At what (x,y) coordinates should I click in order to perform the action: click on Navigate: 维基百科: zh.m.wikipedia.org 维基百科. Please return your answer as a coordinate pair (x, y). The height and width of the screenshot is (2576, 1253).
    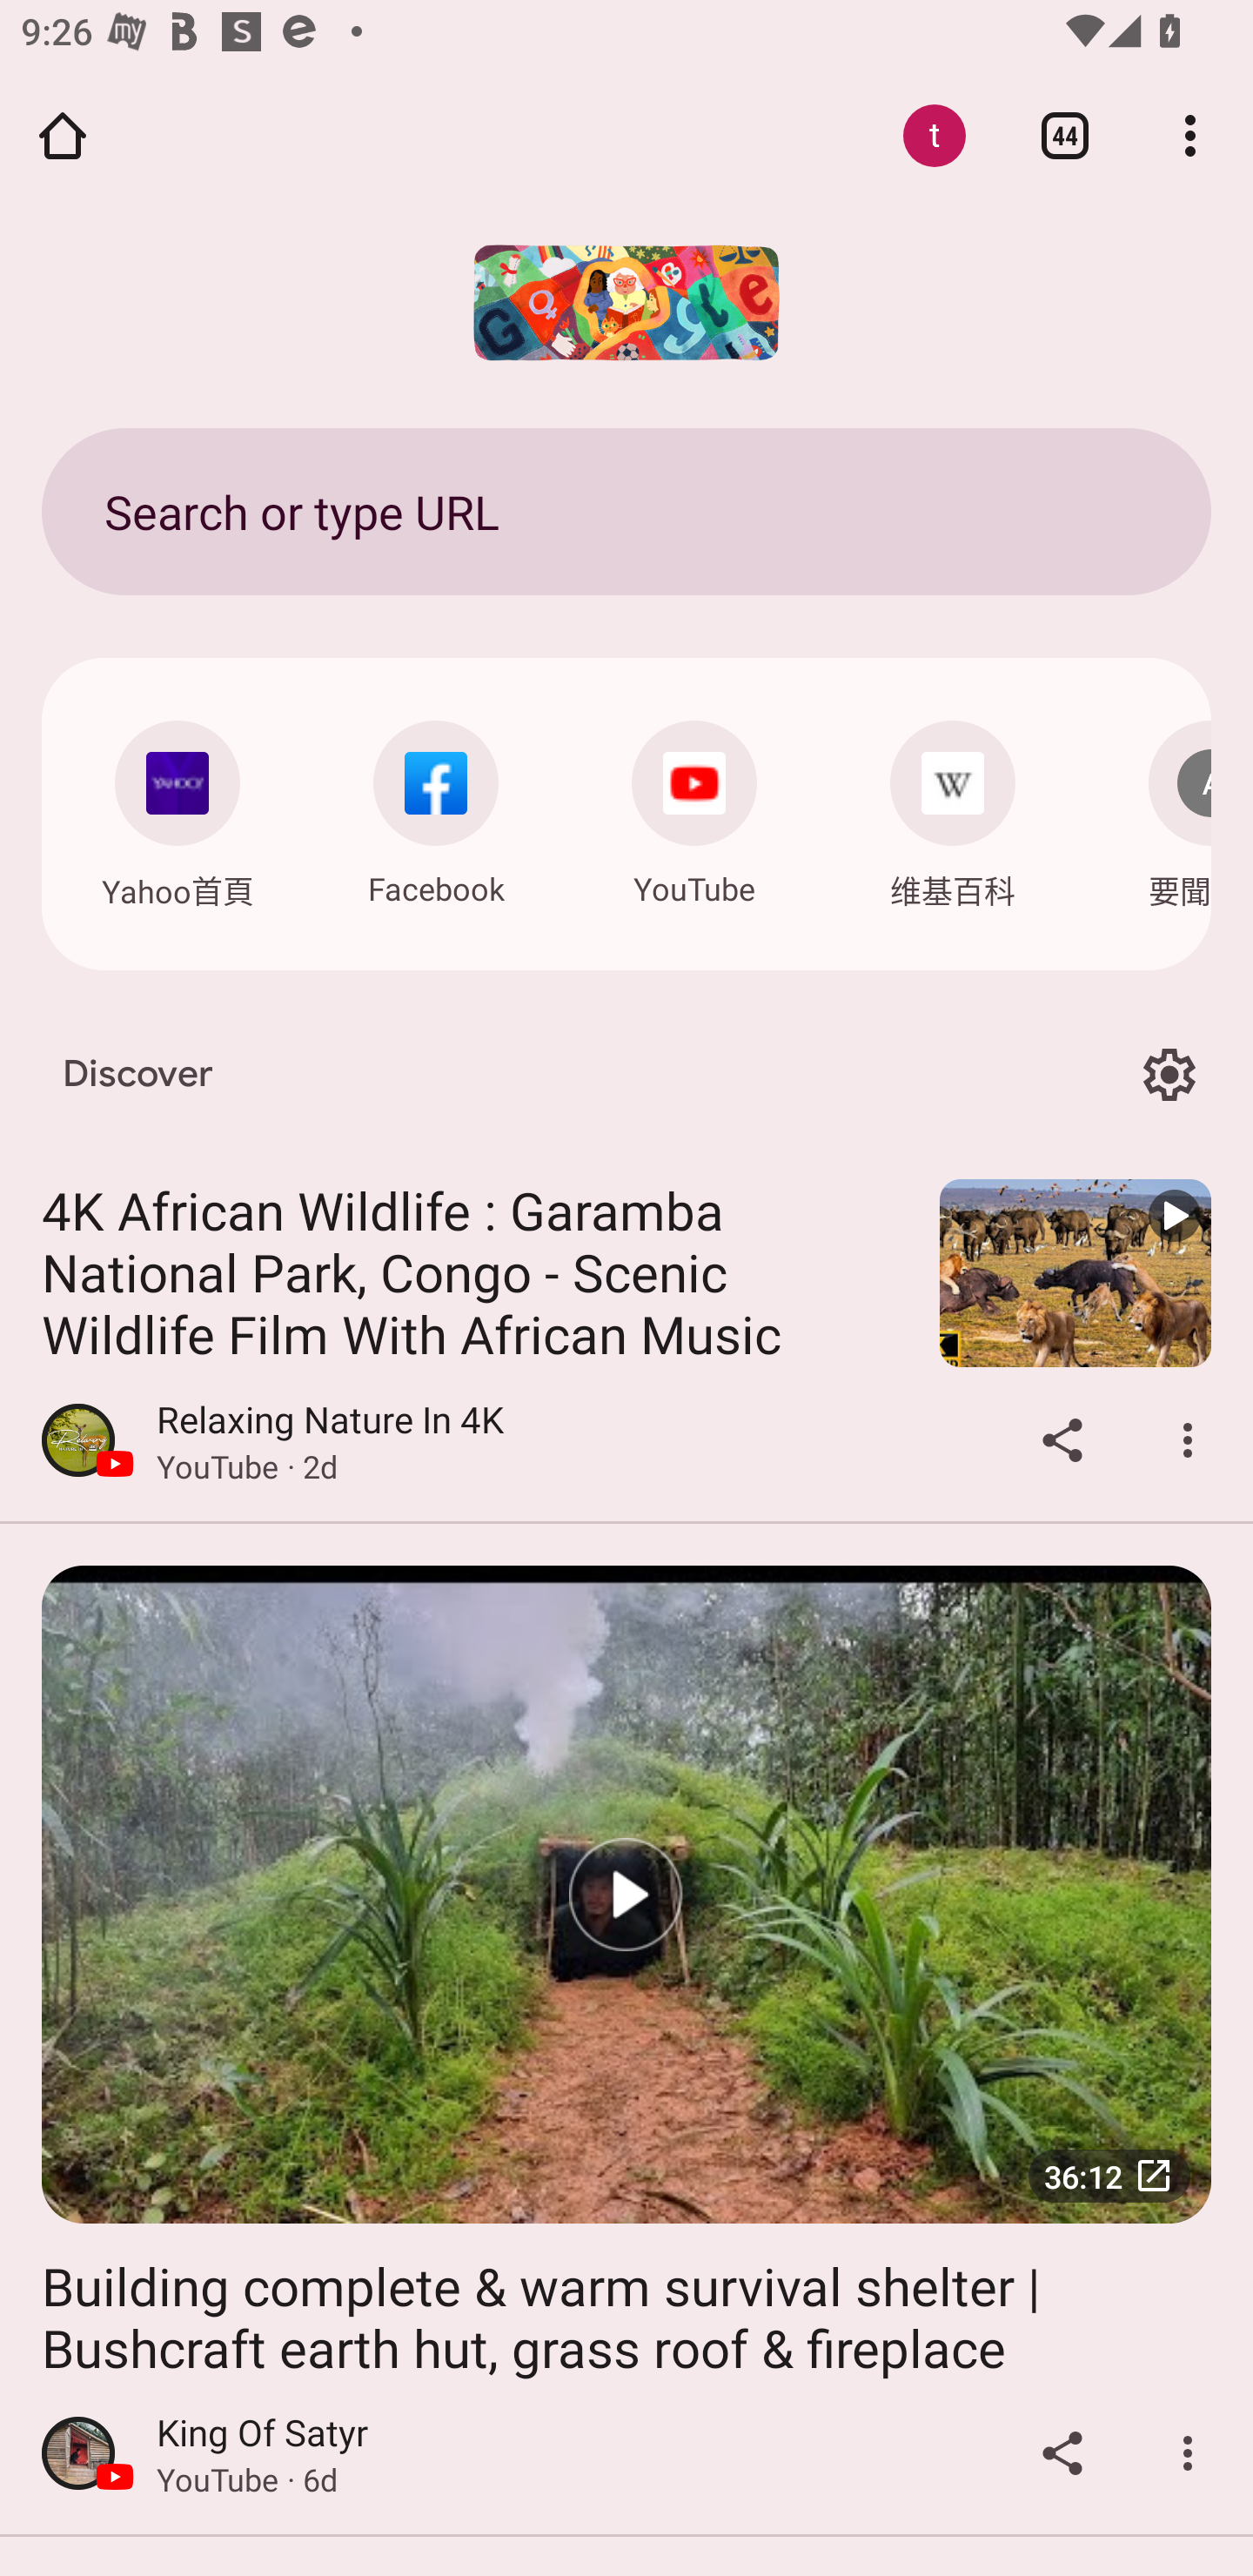
    Looking at the image, I should click on (952, 808).